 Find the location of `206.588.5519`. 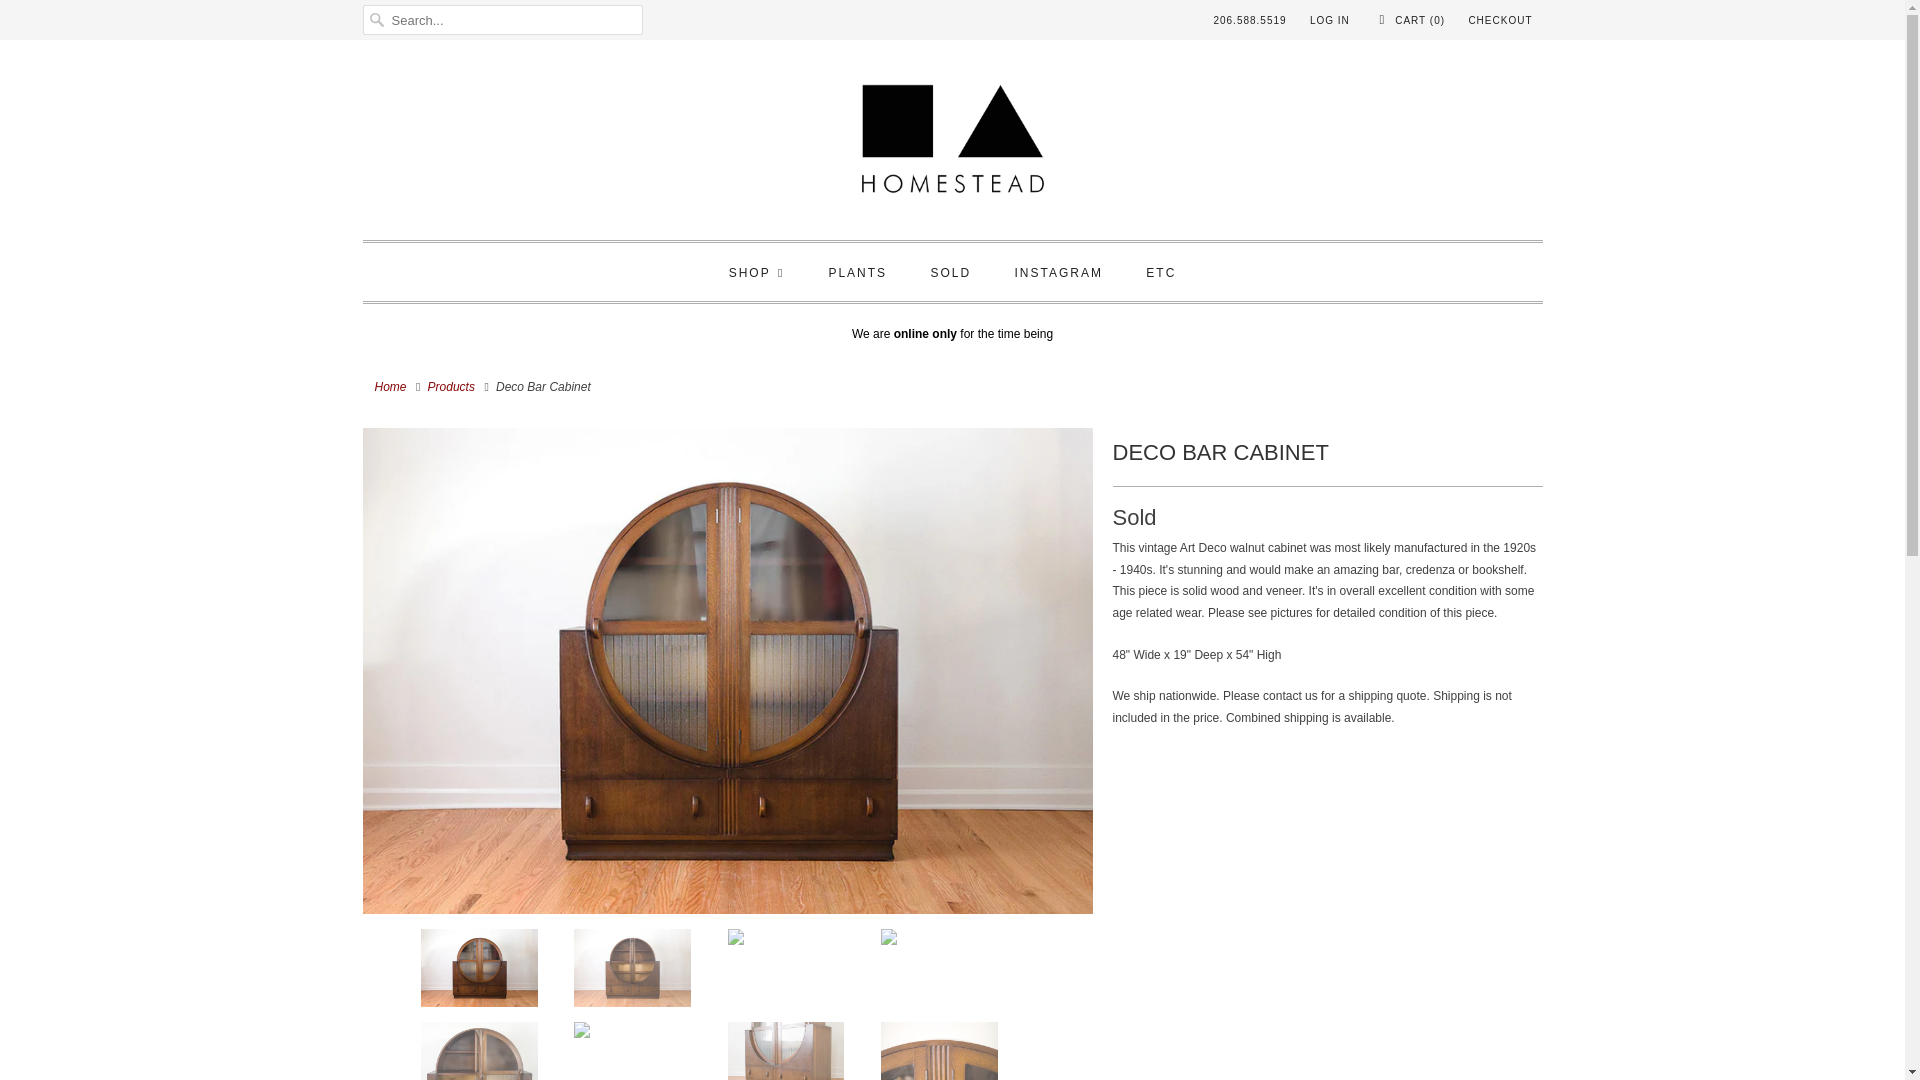

206.588.5519 is located at coordinates (1250, 20).